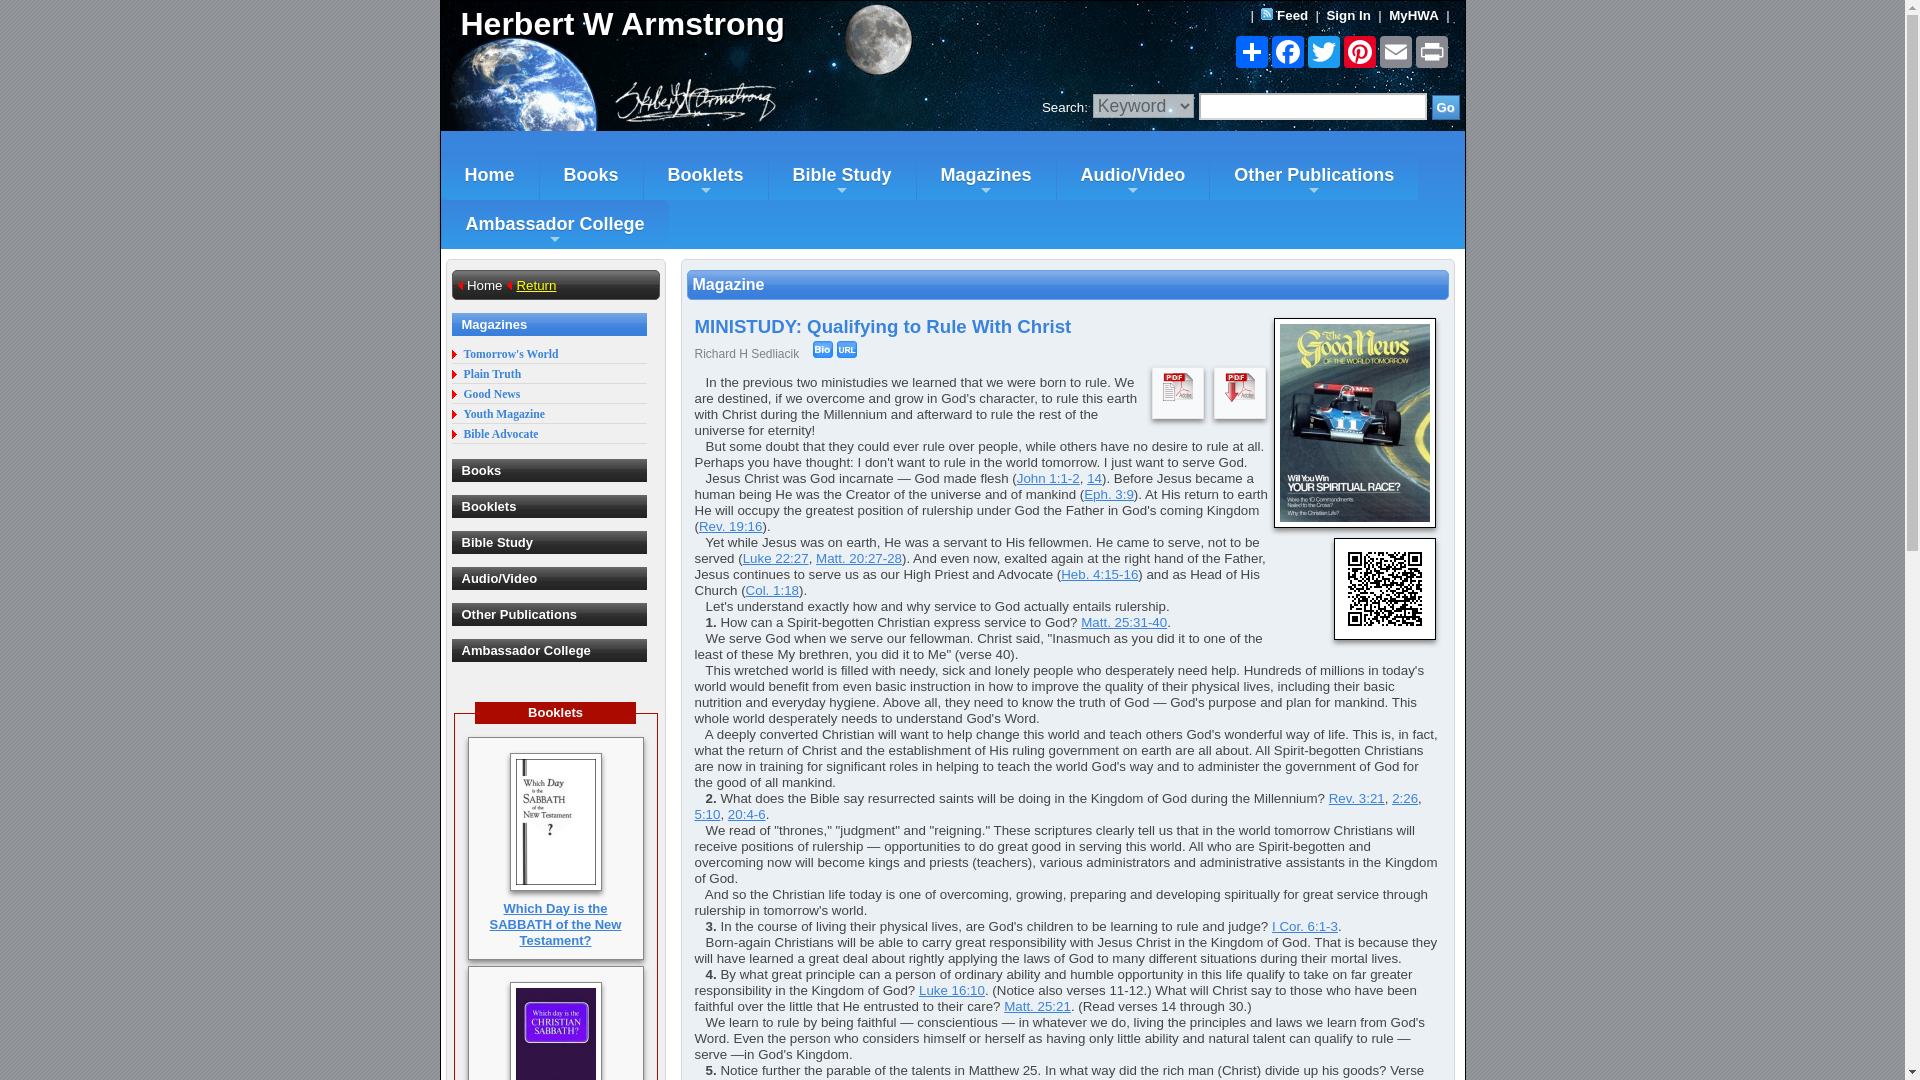 This screenshot has width=1920, height=1080. What do you see at coordinates (1292, 14) in the screenshot?
I see `Feed` at bounding box center [1292, 14].